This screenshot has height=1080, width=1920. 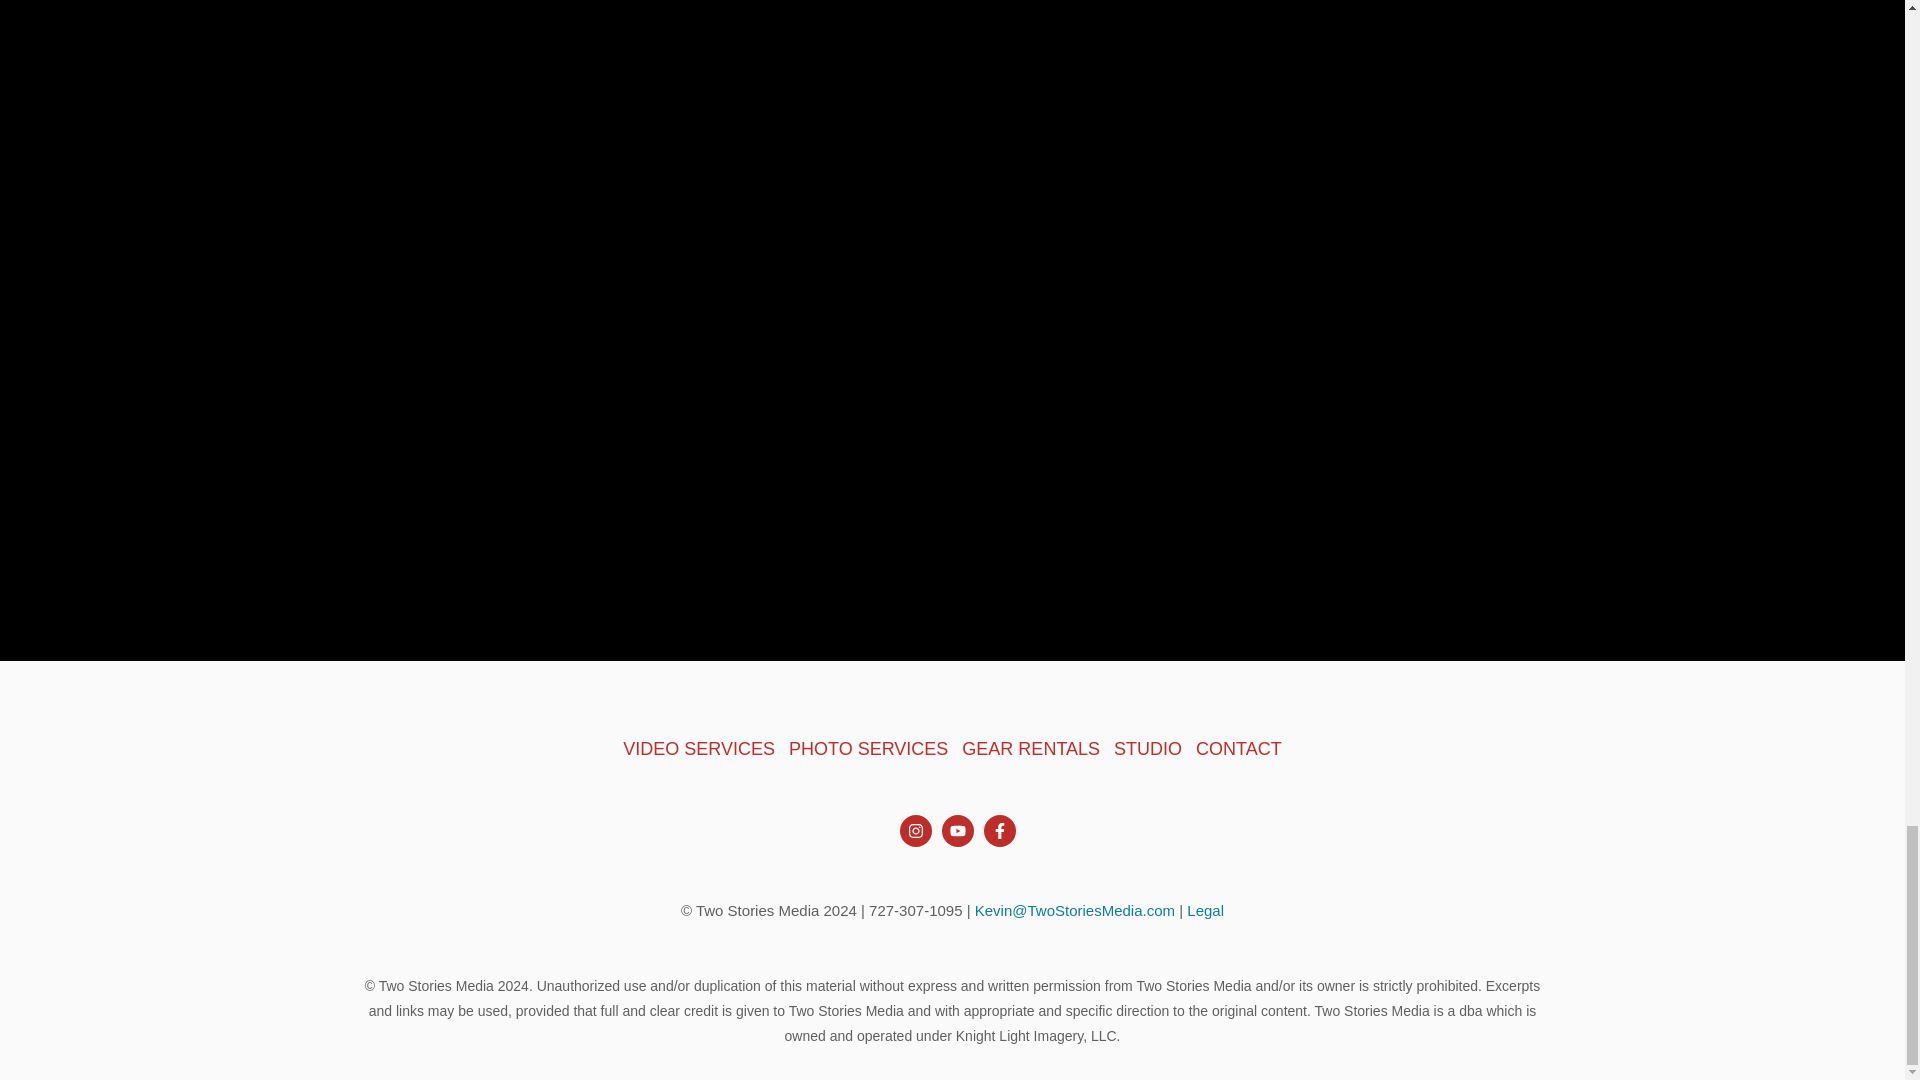 I want to click on VIDEO SERVICES, so click(x=698, y=748).